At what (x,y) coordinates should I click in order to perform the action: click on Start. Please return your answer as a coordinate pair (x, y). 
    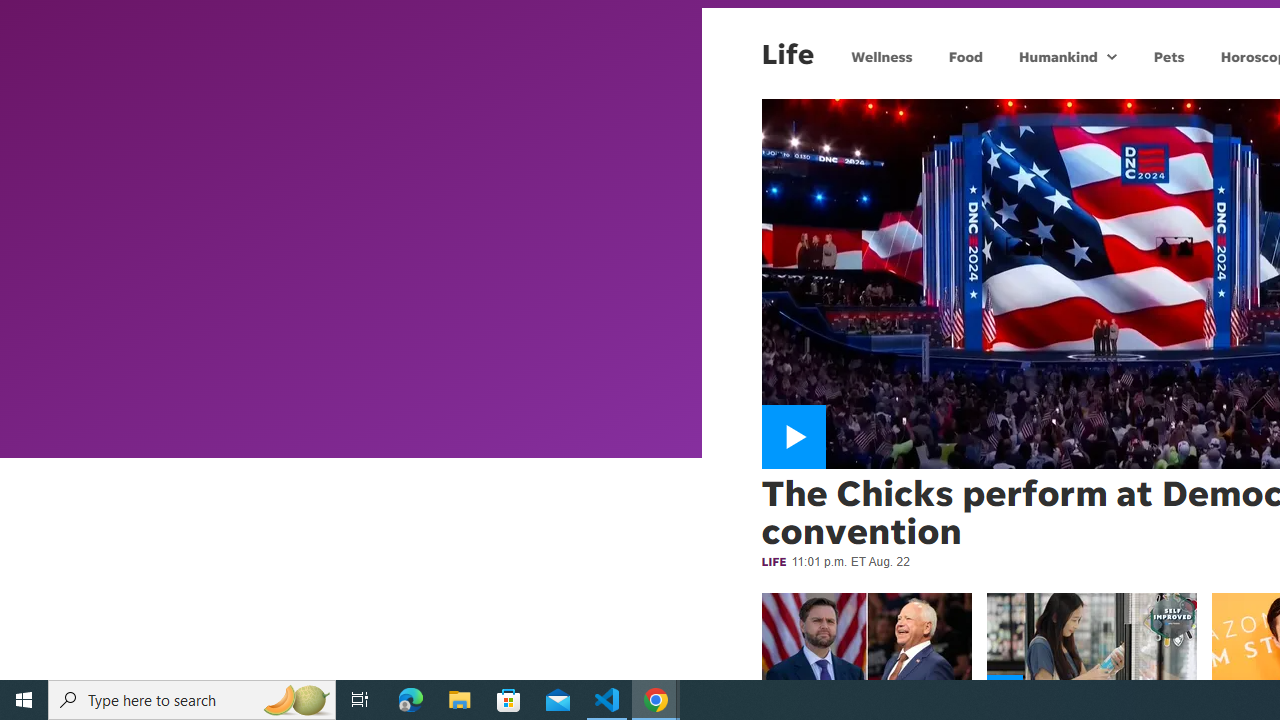
    Looking at the image, I should click on (24, 700).